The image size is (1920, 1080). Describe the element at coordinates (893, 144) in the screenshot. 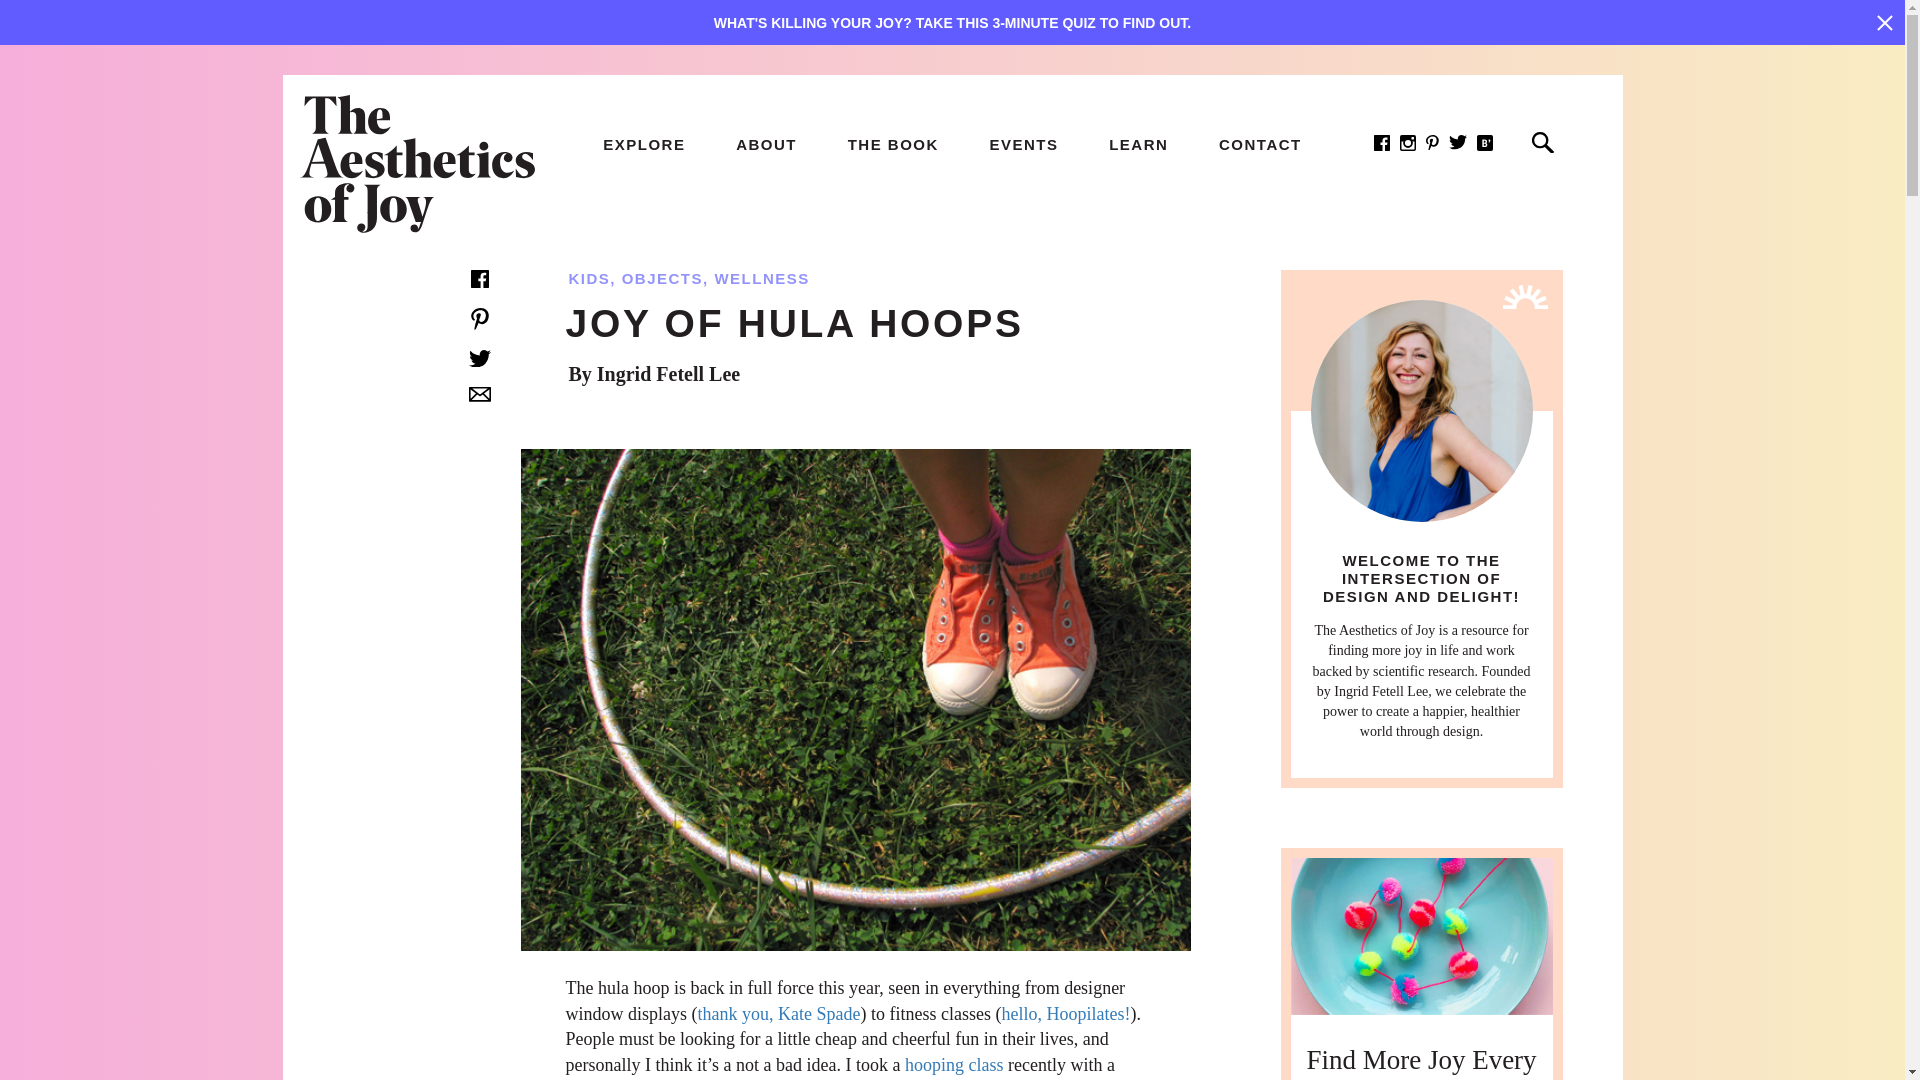

I see `THE BOOK` at that location.